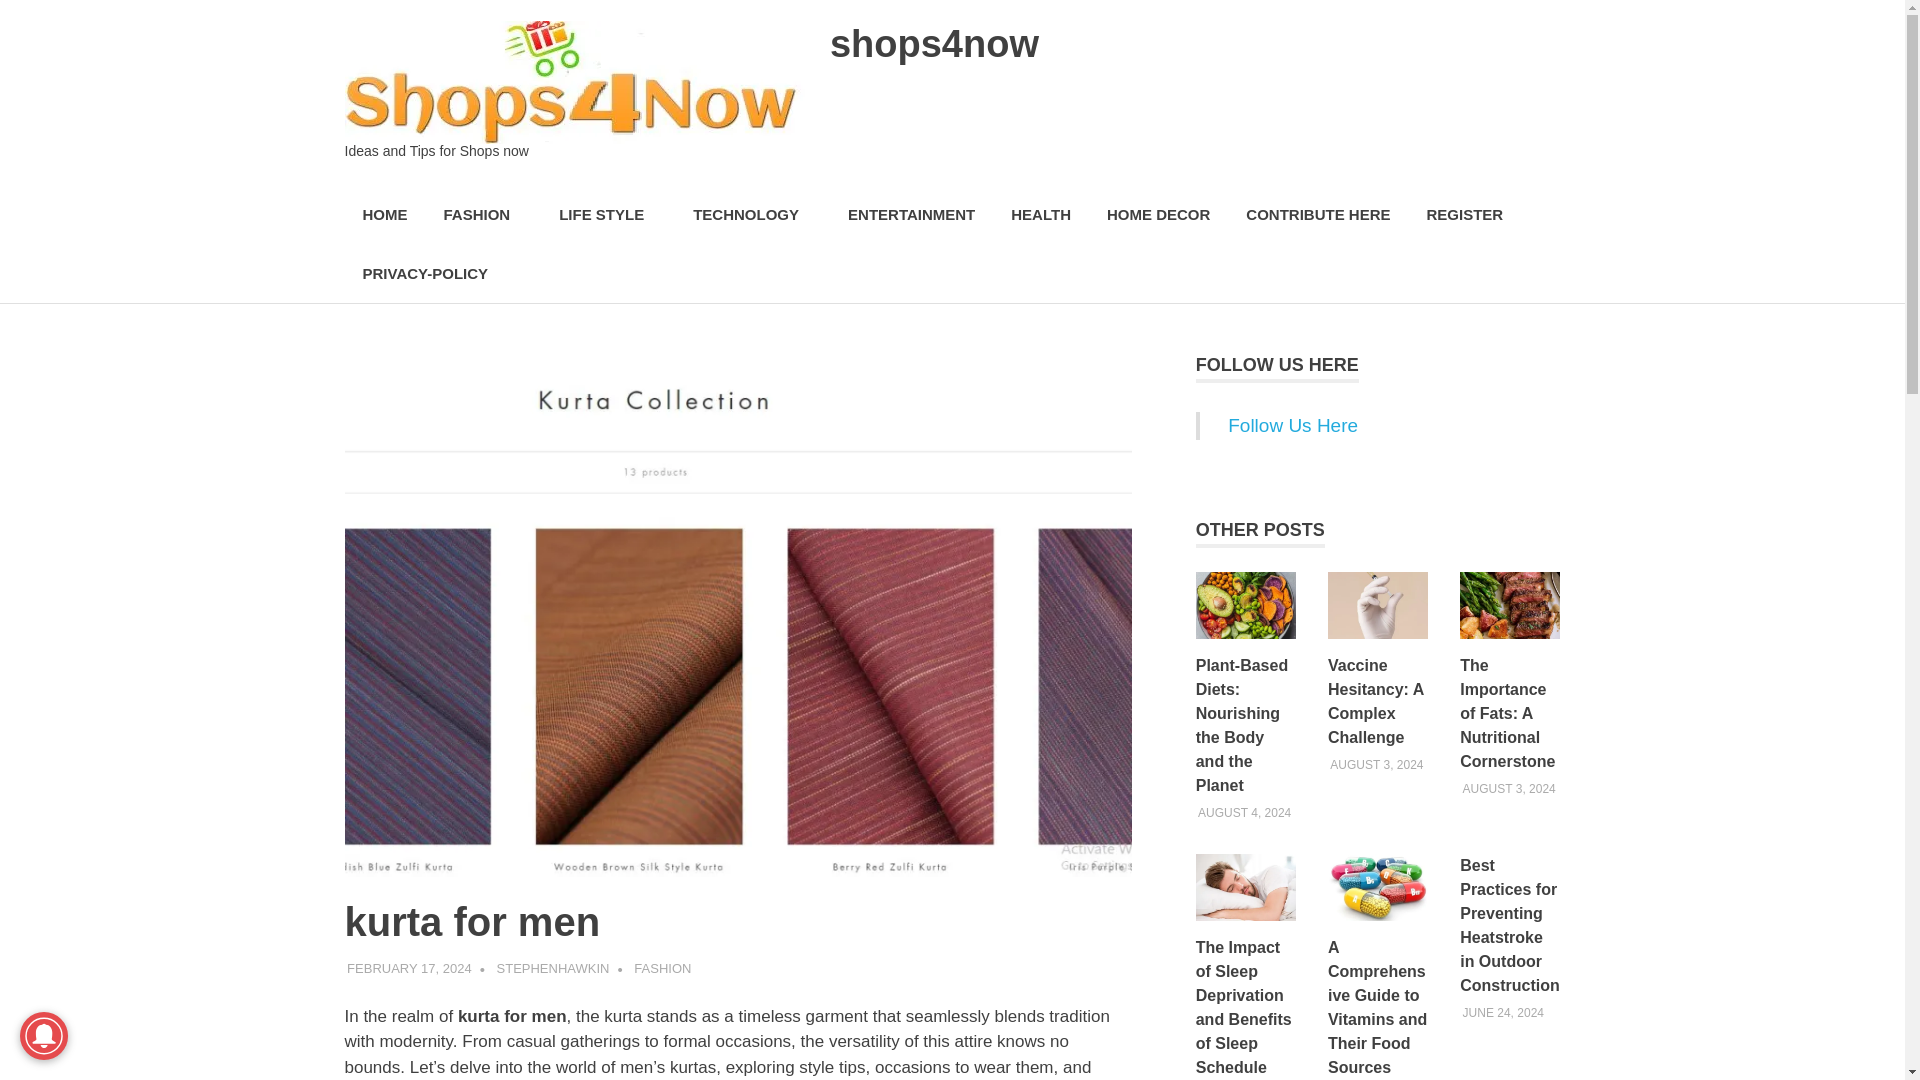 This screenshot has height=1080, width=1920. What do you see at coordinates (554, 968) in the screenshot?
I see `View all posts by stephenhawkin` at bounding box center [554, 968].